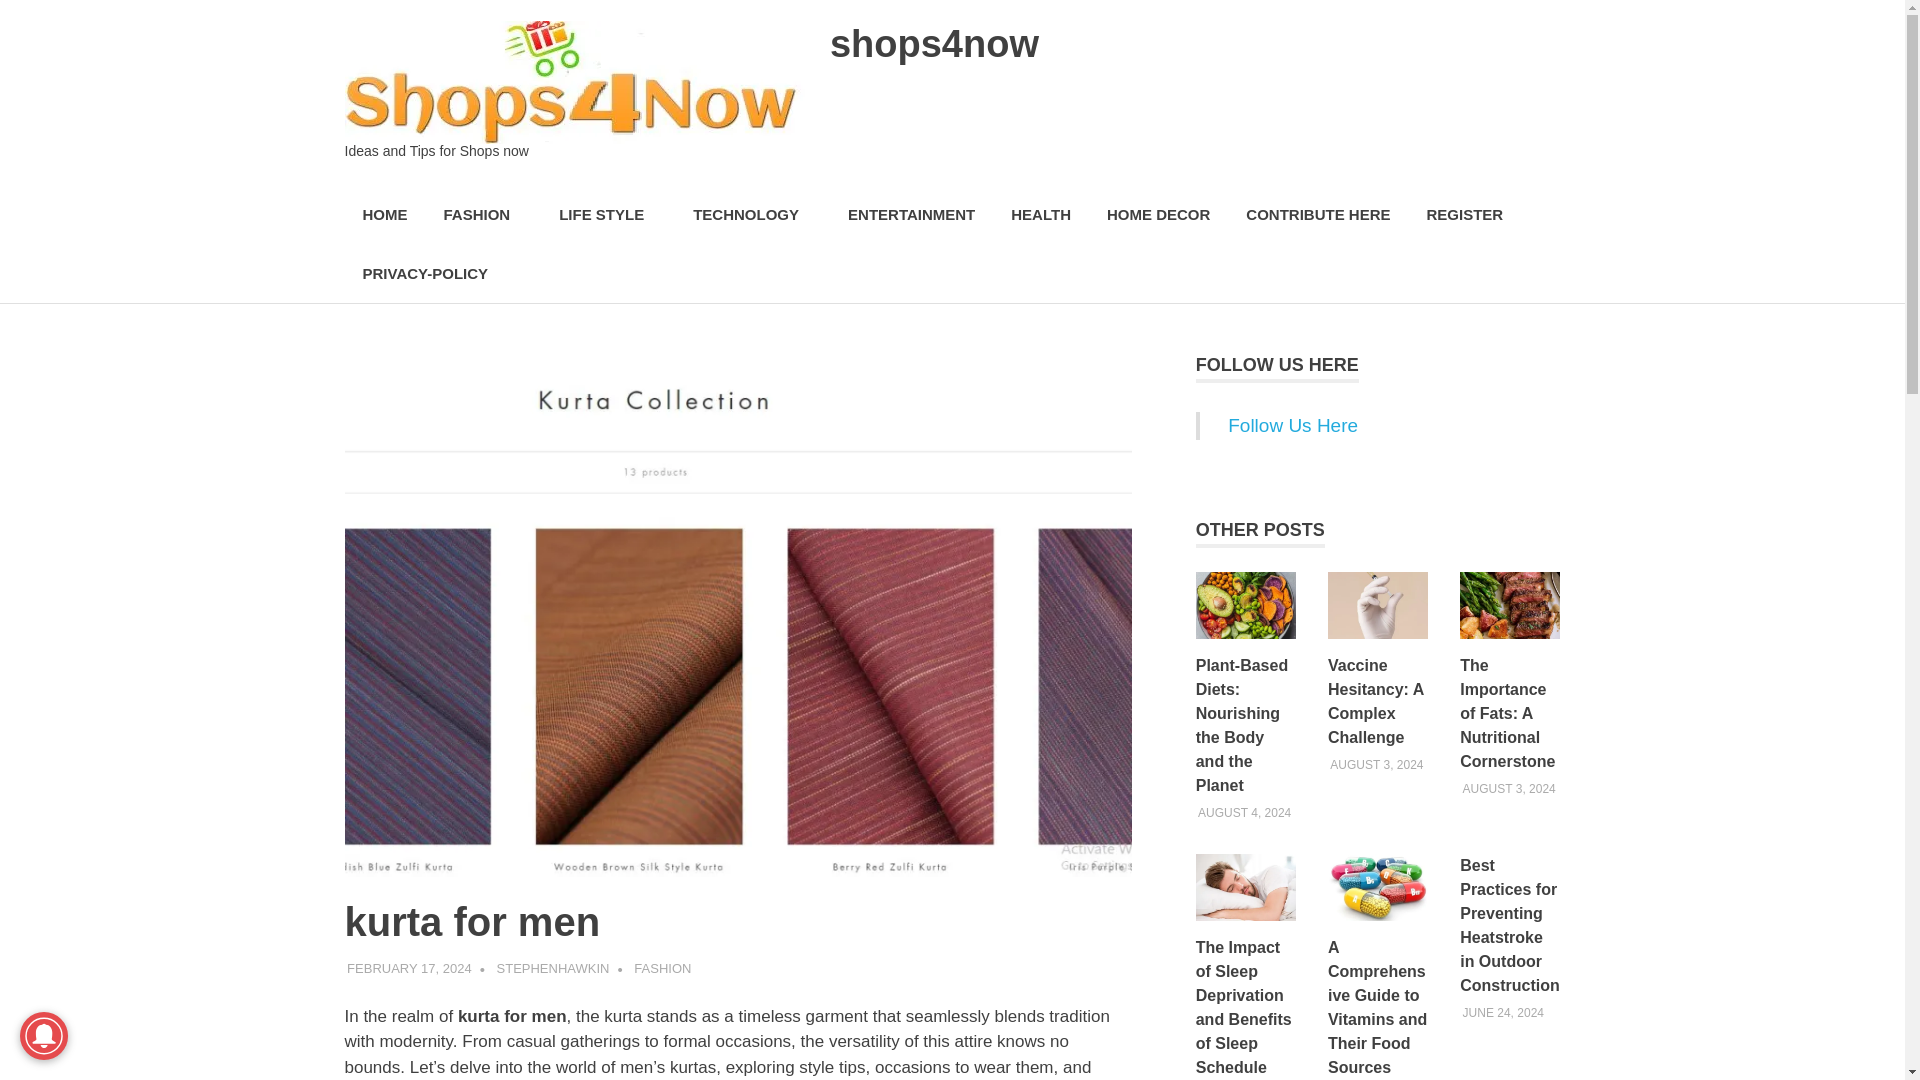 This screenshot has height=1080, width=1920. What do you see at coordinates (554, 968) in the screenshot?
I see `View all posts by stephenhawkin` at bounding box center [554, 968].